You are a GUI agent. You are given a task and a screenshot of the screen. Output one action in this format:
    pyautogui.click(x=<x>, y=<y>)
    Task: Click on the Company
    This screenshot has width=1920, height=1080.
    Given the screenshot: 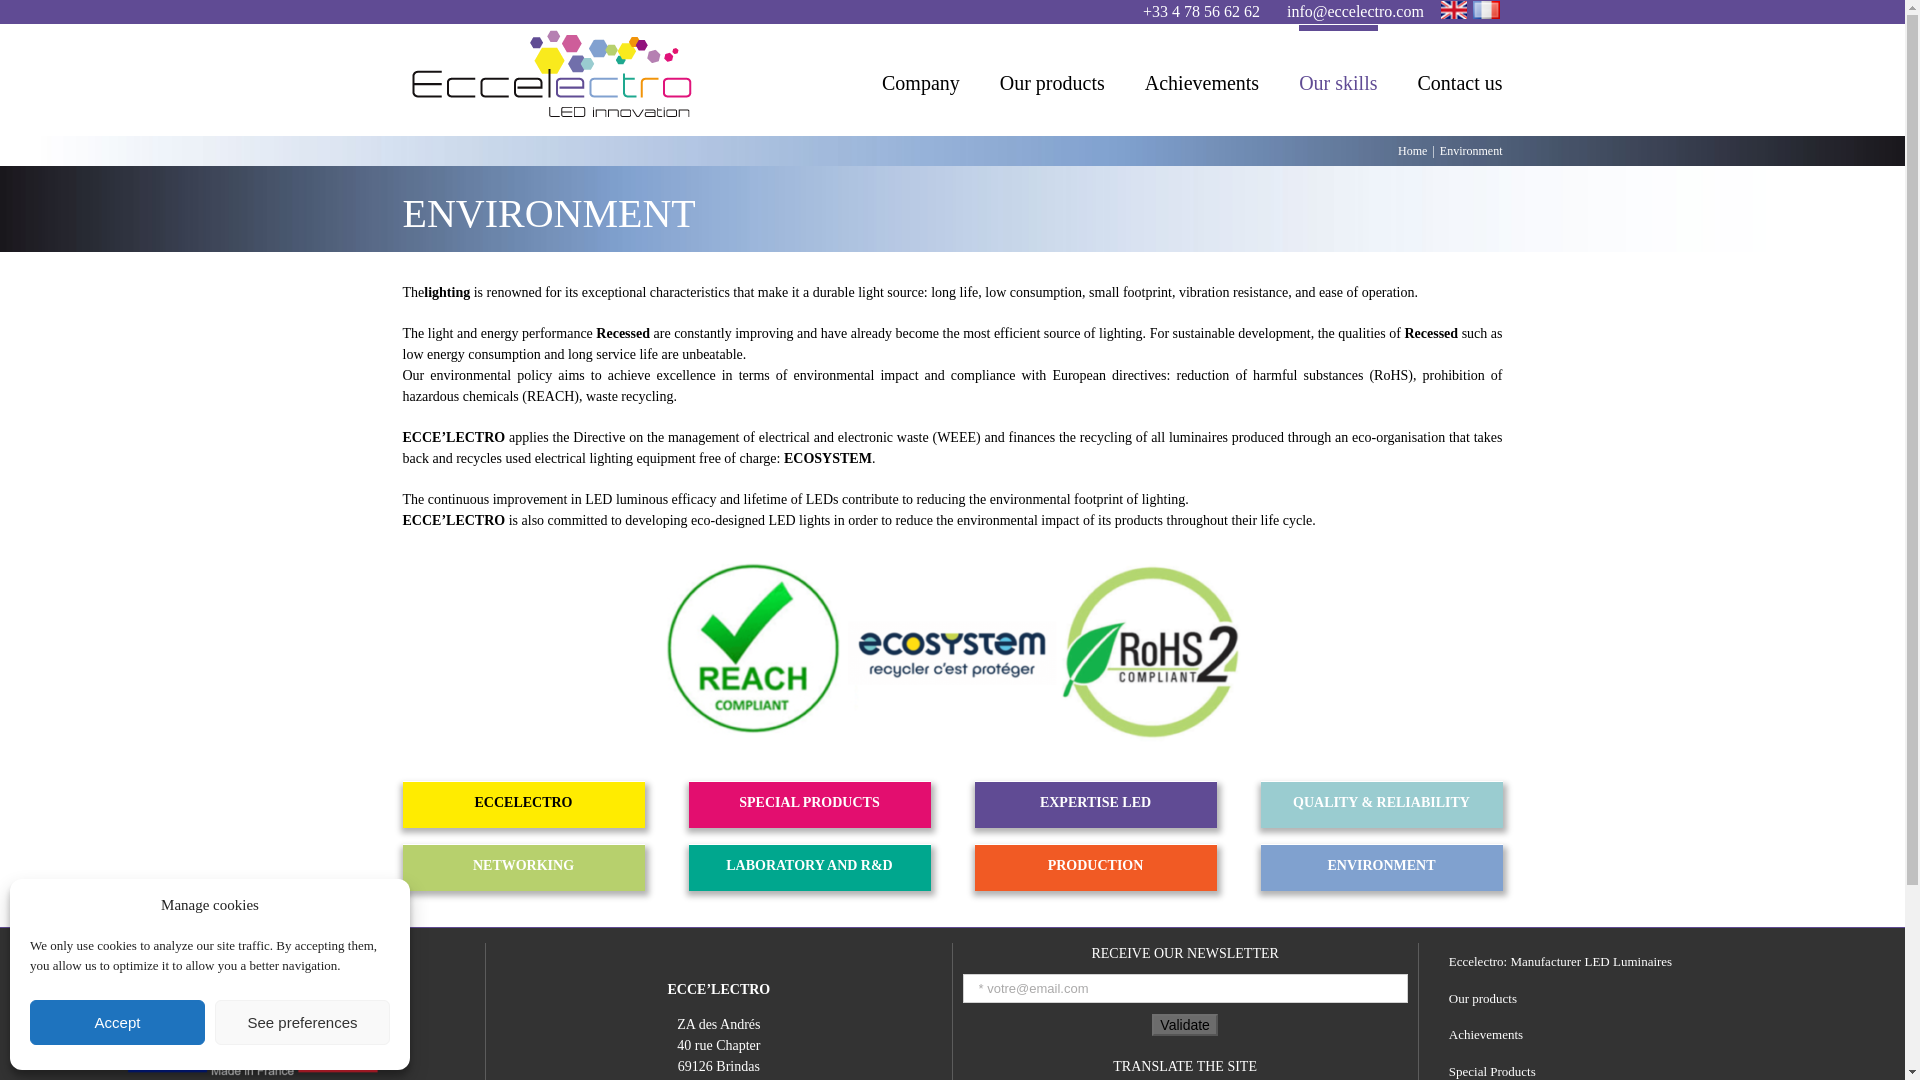 What is the action you would take?
    pyautogui.click(x=920, y=80)
    